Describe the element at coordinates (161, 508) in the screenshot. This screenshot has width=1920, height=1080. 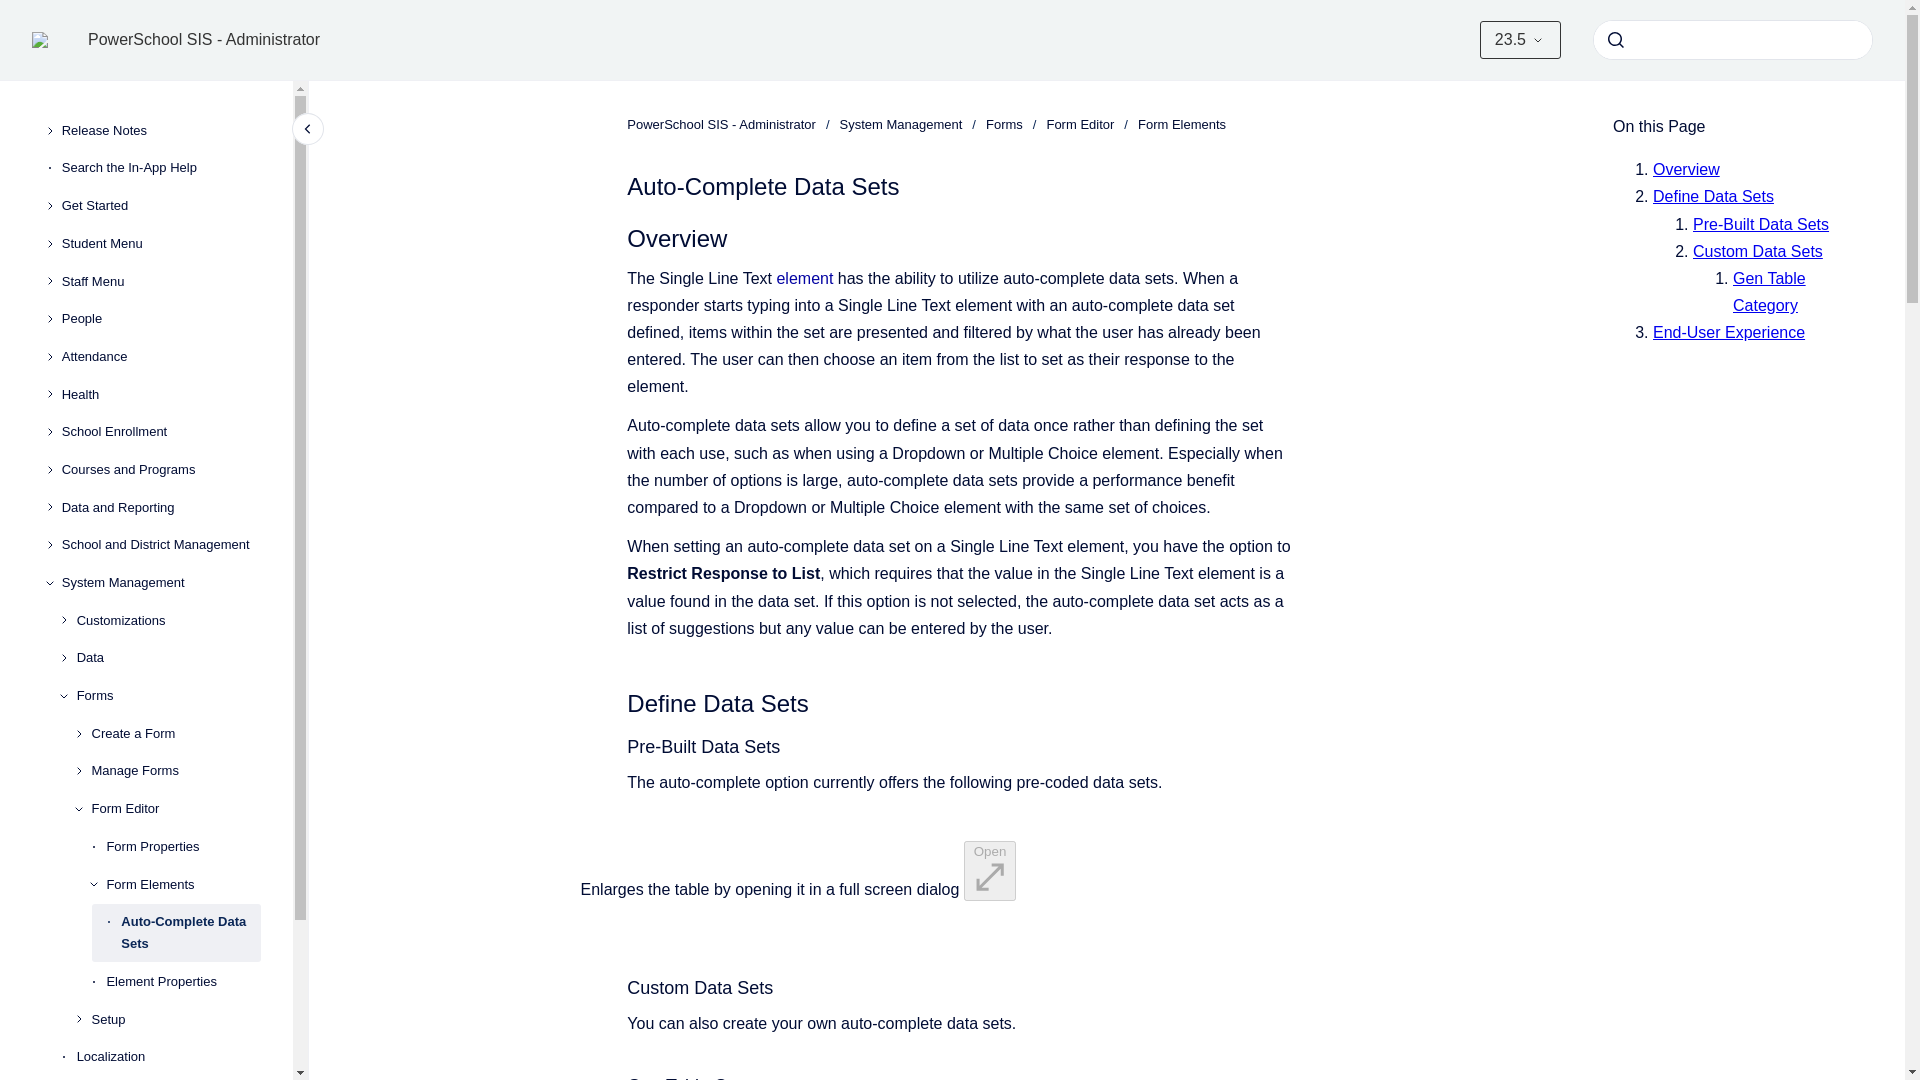
I see `Data and Reporting` at that location.